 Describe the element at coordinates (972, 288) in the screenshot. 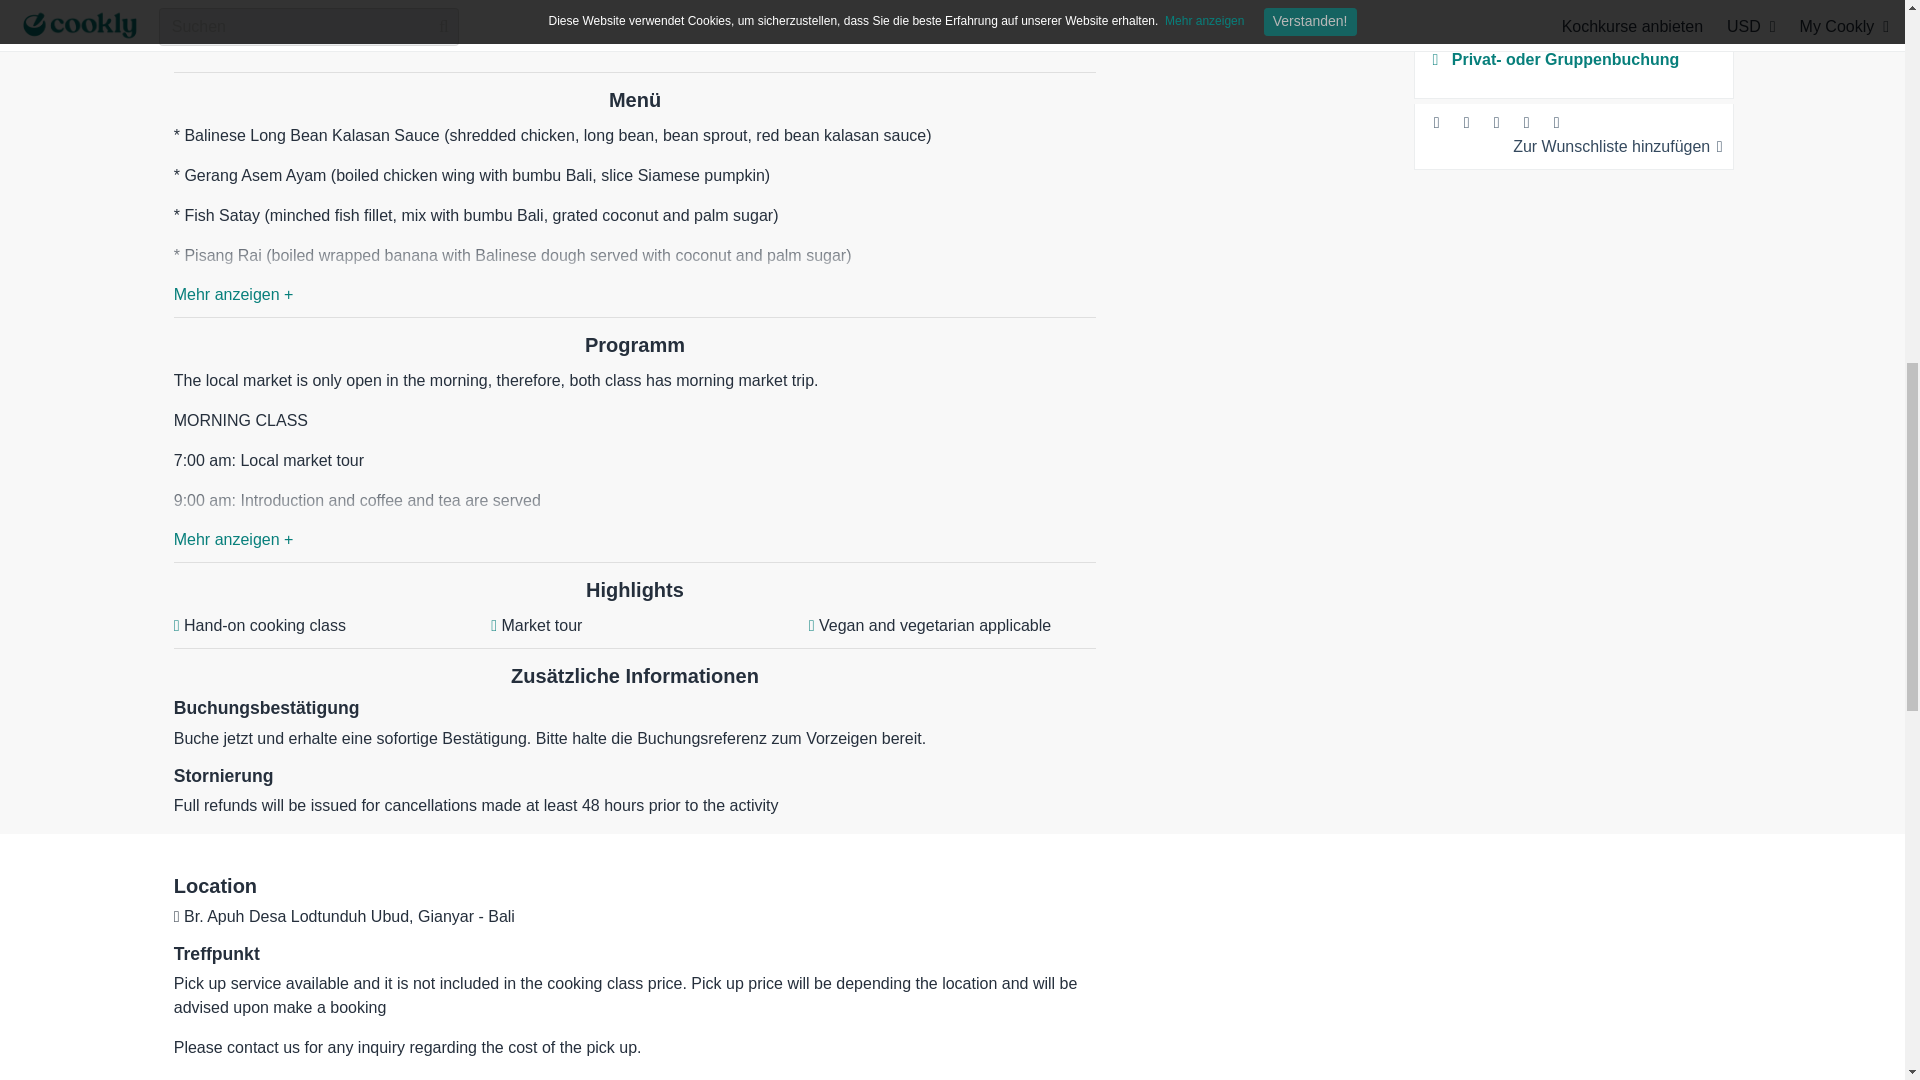

I see `Wednesday` at that location.